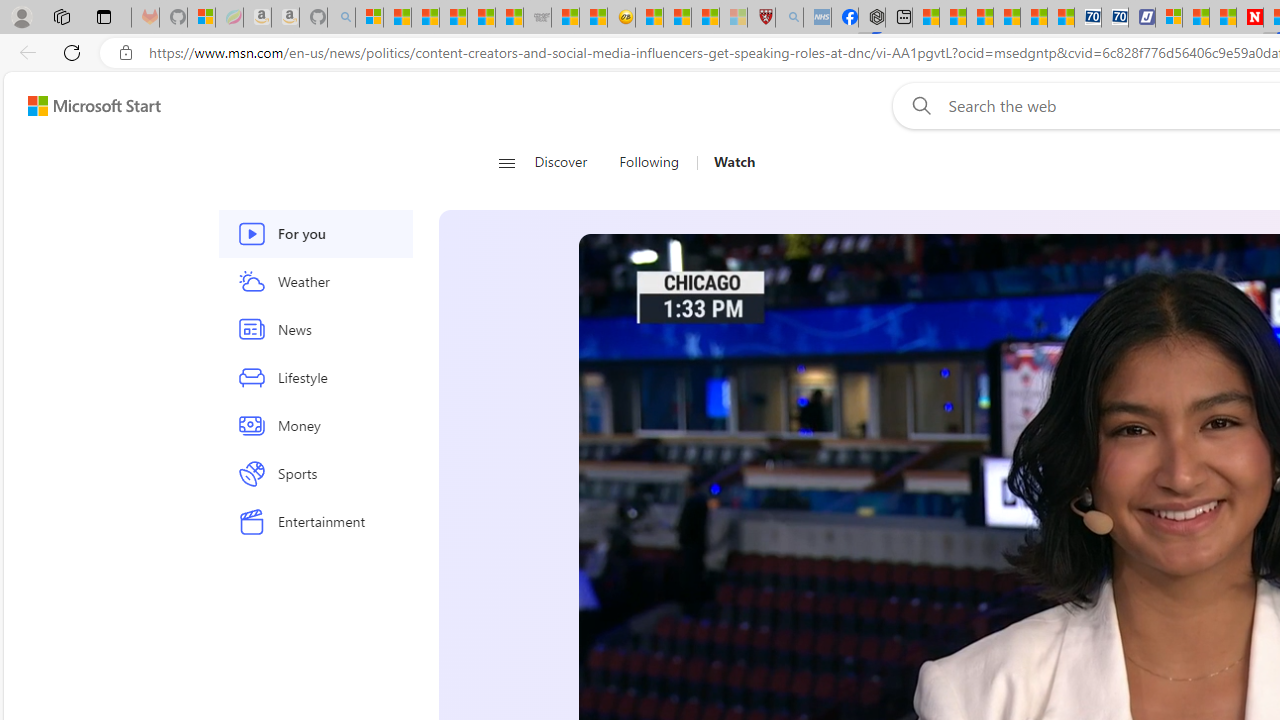  Describe the element at coordinates (482, 18) in the screenshot. I see `New Report Confirms 2023 Was Record Hot | Watch` at that location.